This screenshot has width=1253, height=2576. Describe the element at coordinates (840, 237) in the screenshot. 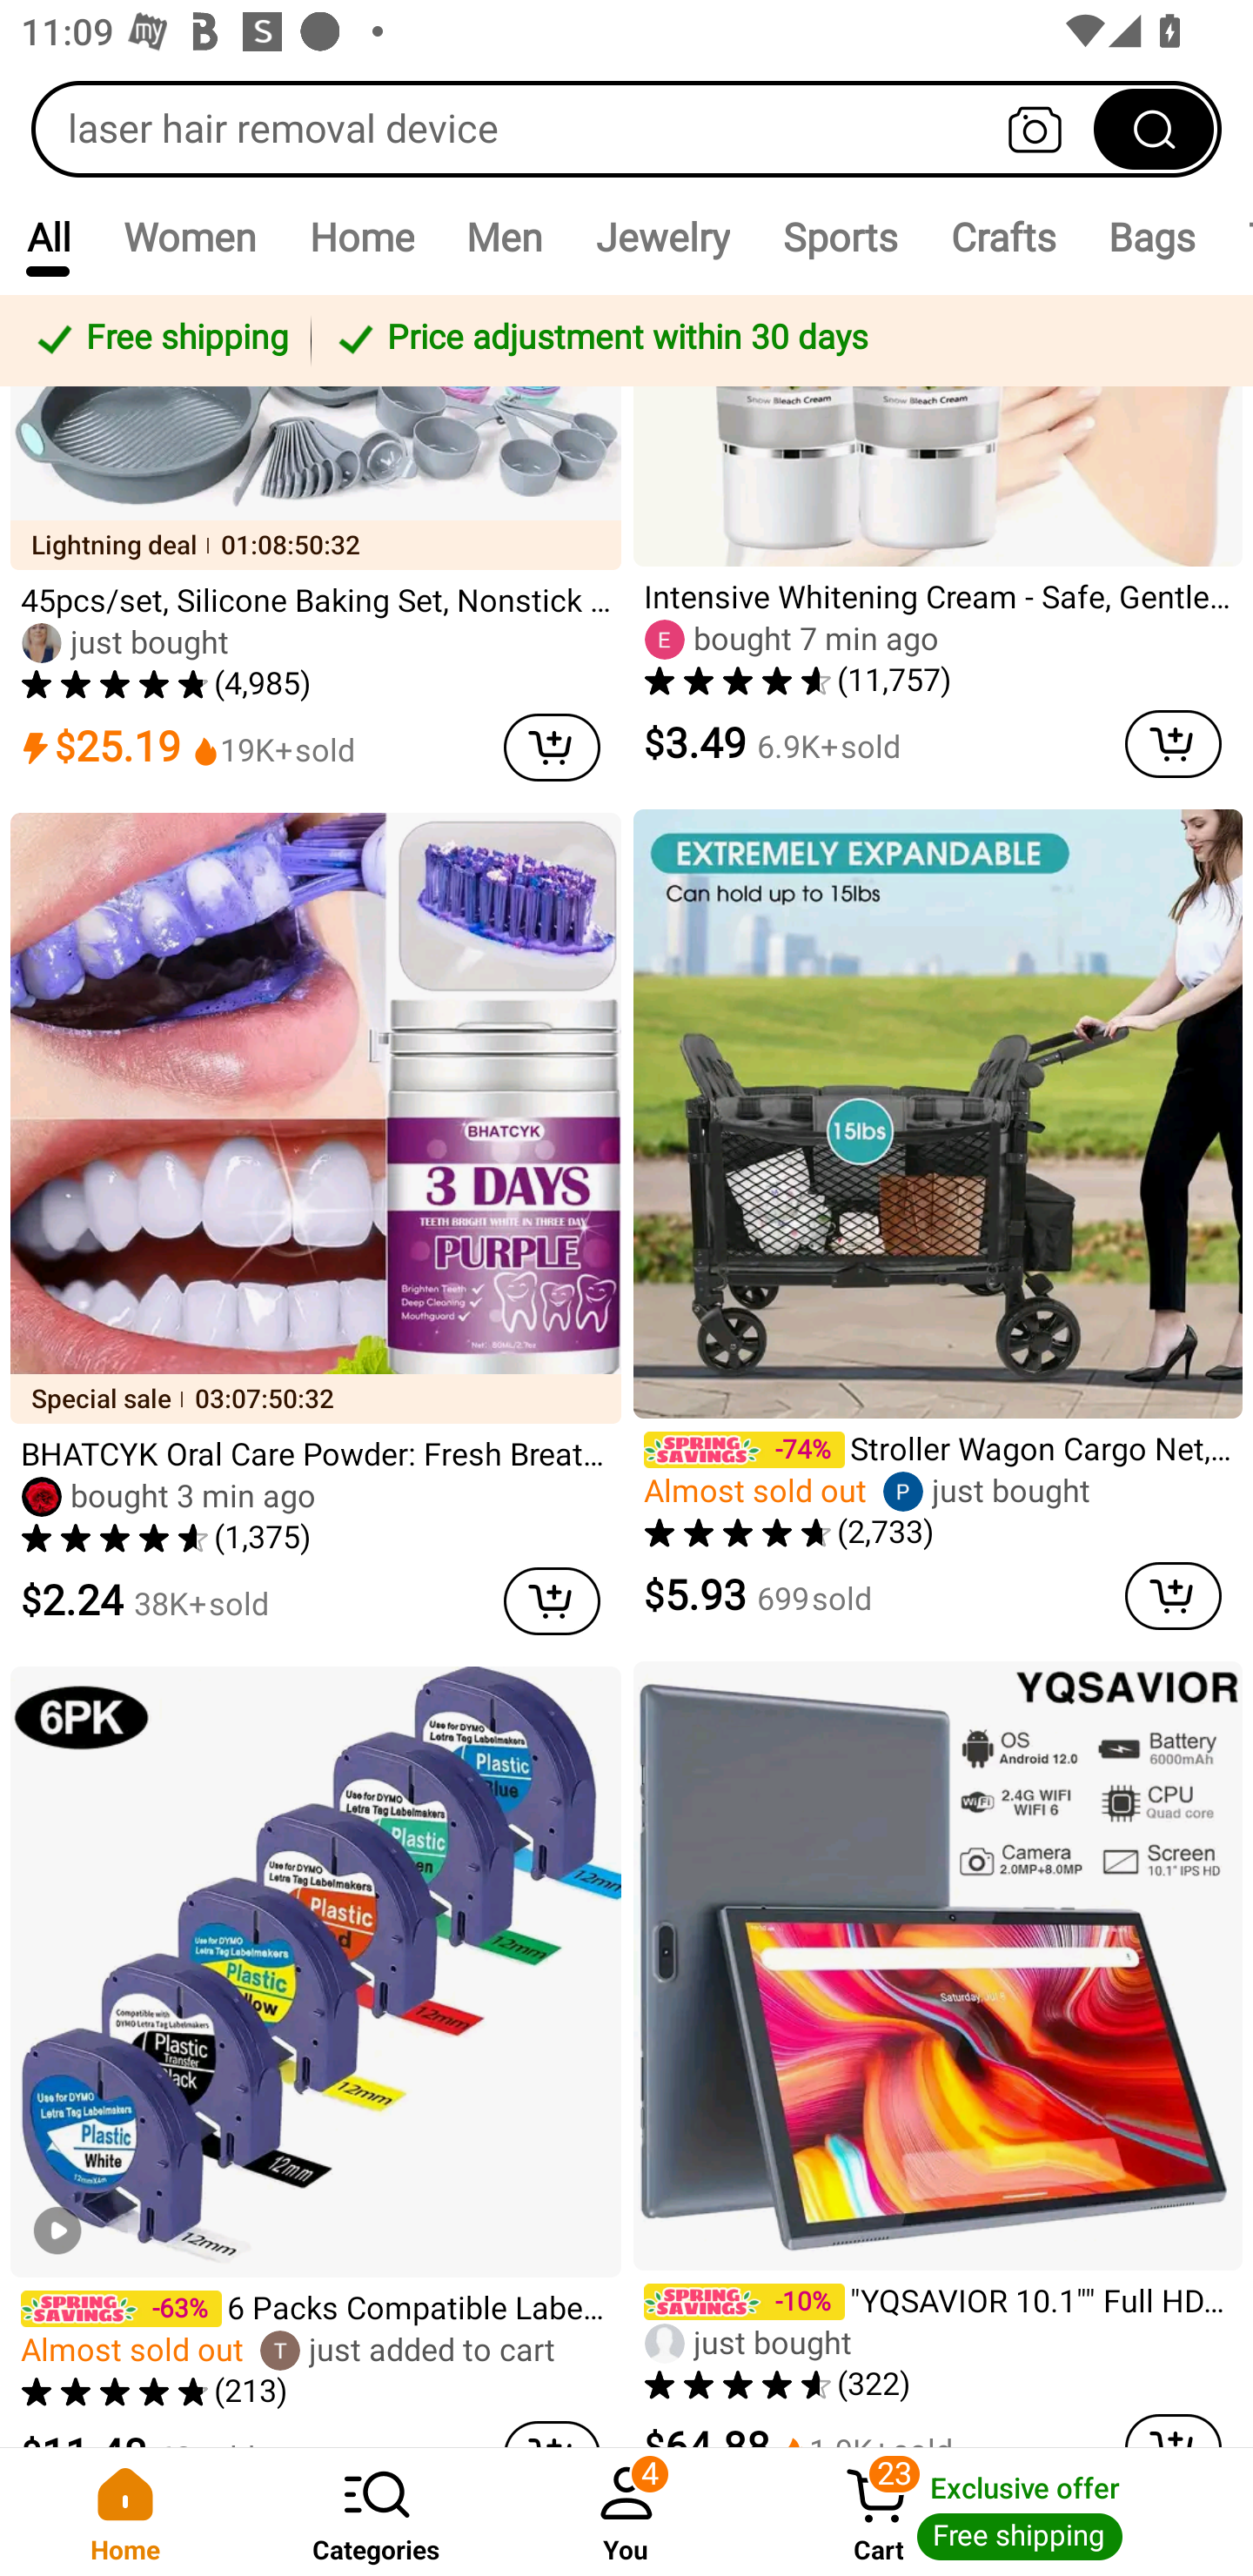

I see `Sports` at that location.